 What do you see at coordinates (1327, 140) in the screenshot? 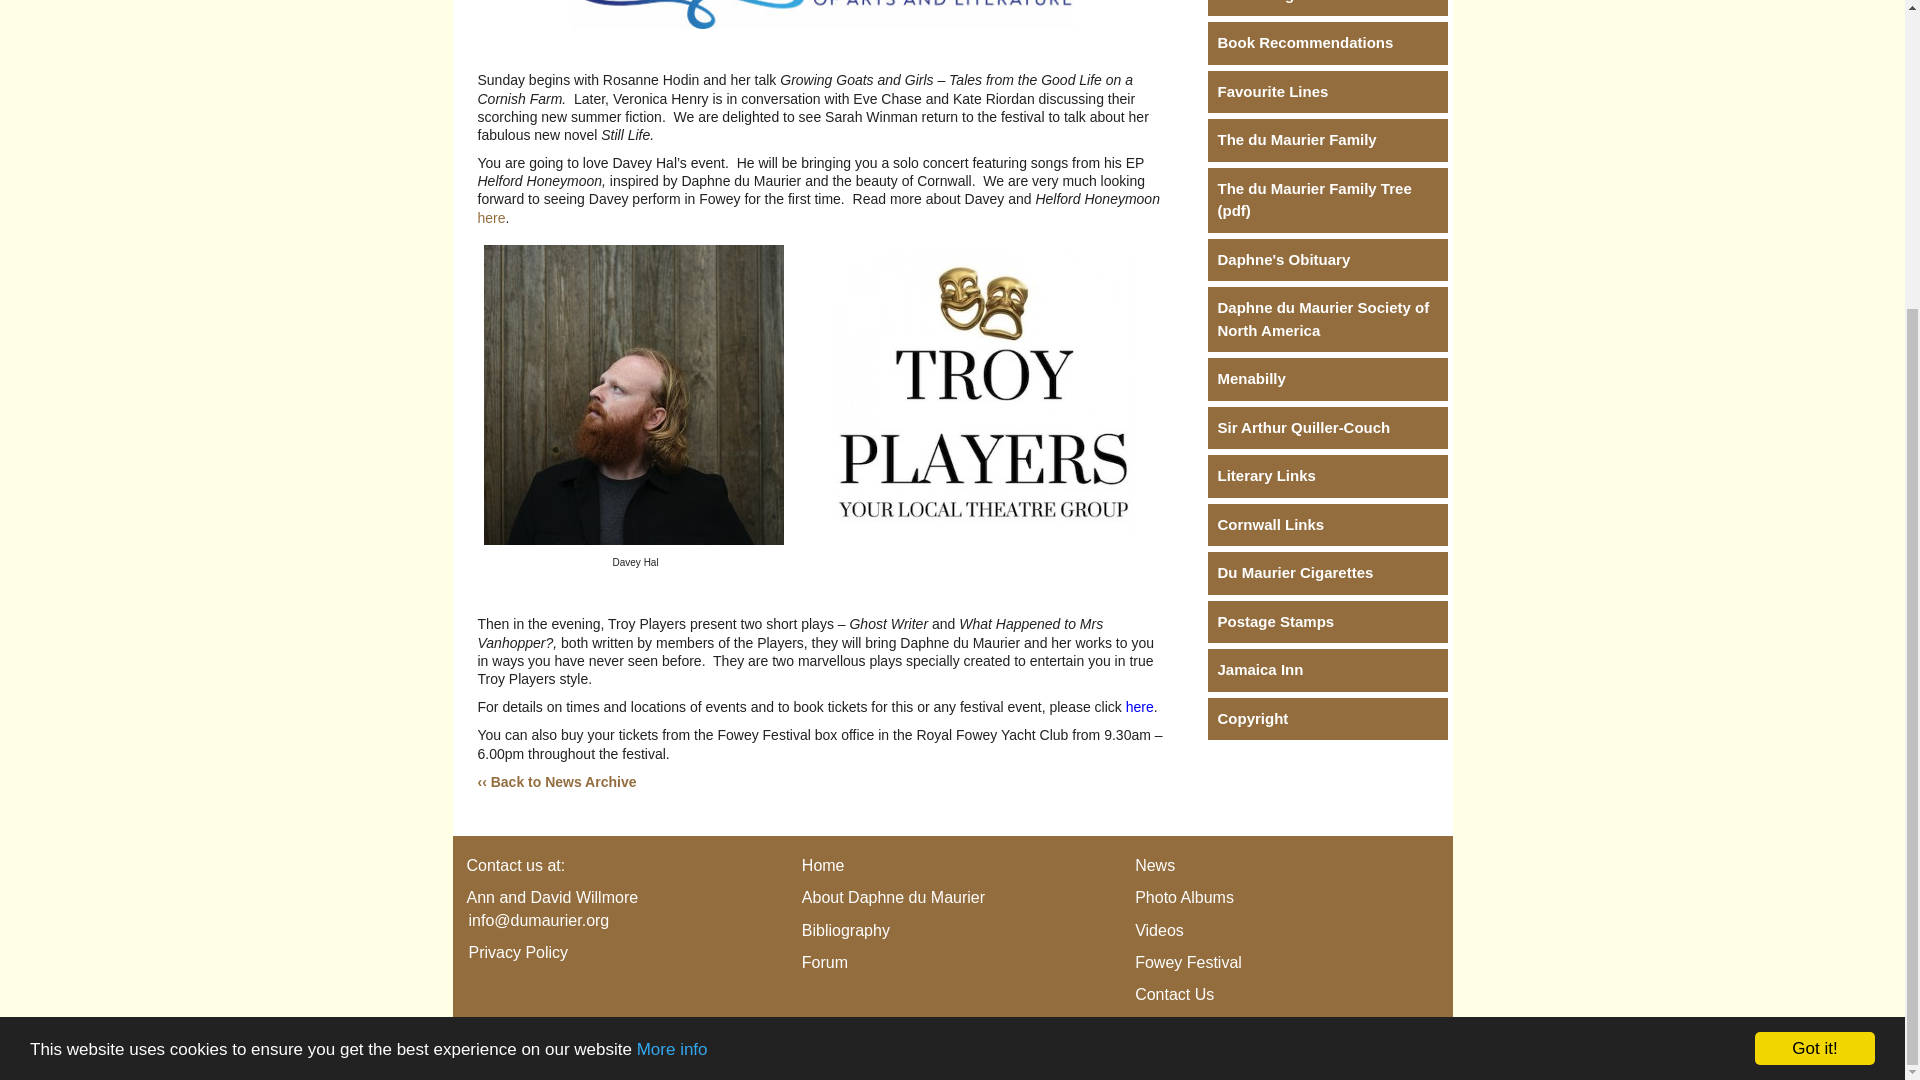
I see `The du Maurier Family` at bounding box center [1327, 140].